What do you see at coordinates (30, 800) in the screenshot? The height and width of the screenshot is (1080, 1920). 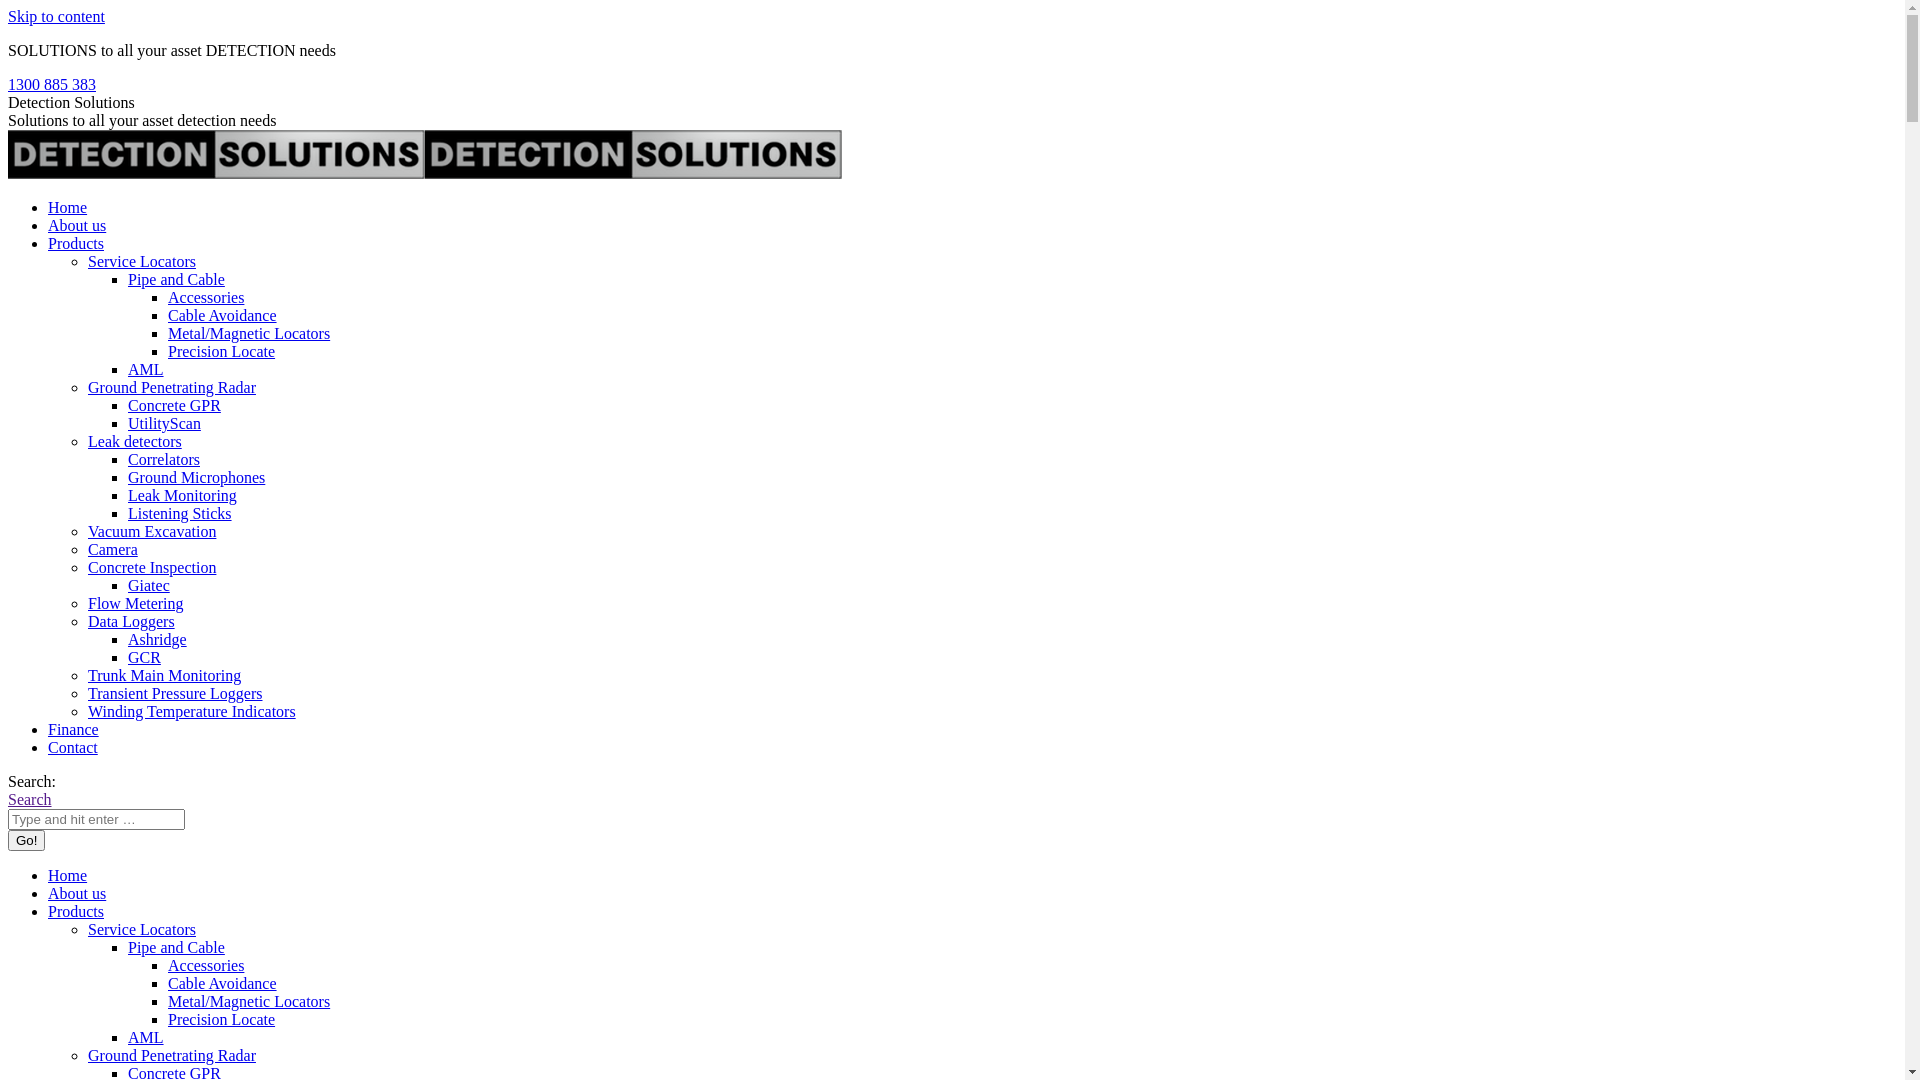 I see `Search` at bounding box center [30, 800].